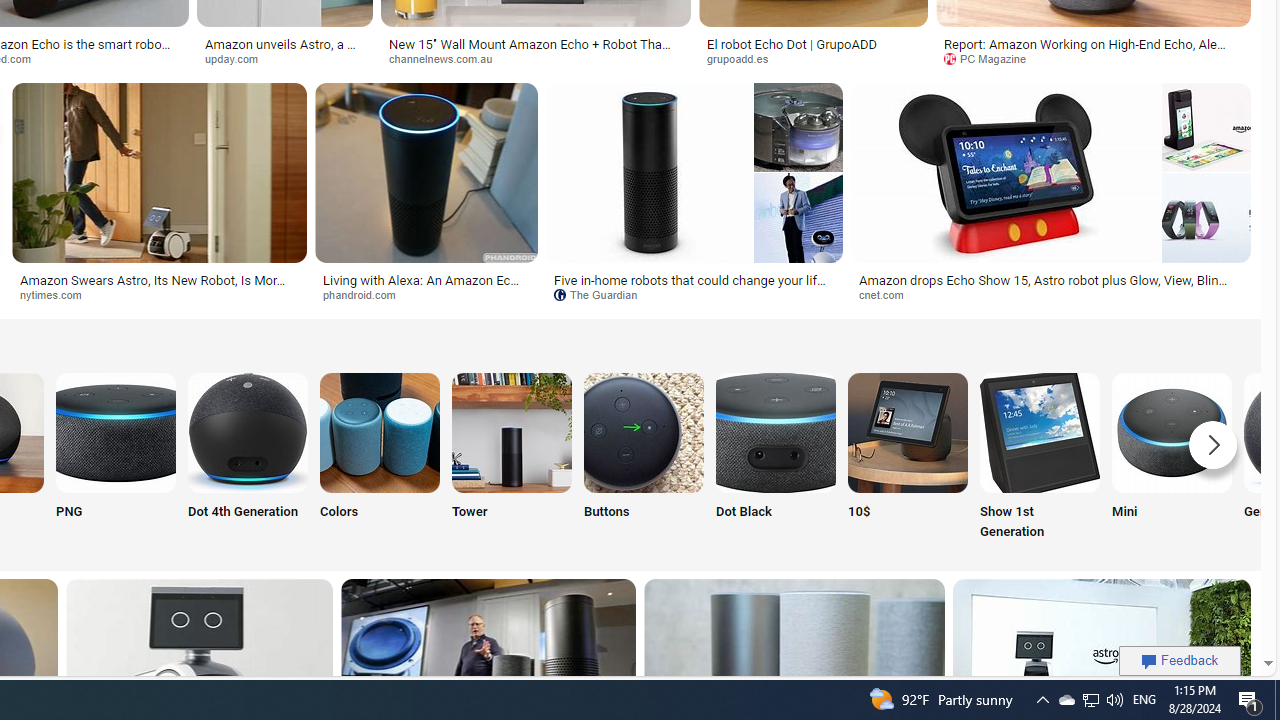  What do you see at coordinates (644, 458) in the screenshot?
I see `Amazon Echo Buttons Buttons` at bounding box center [644, 458].